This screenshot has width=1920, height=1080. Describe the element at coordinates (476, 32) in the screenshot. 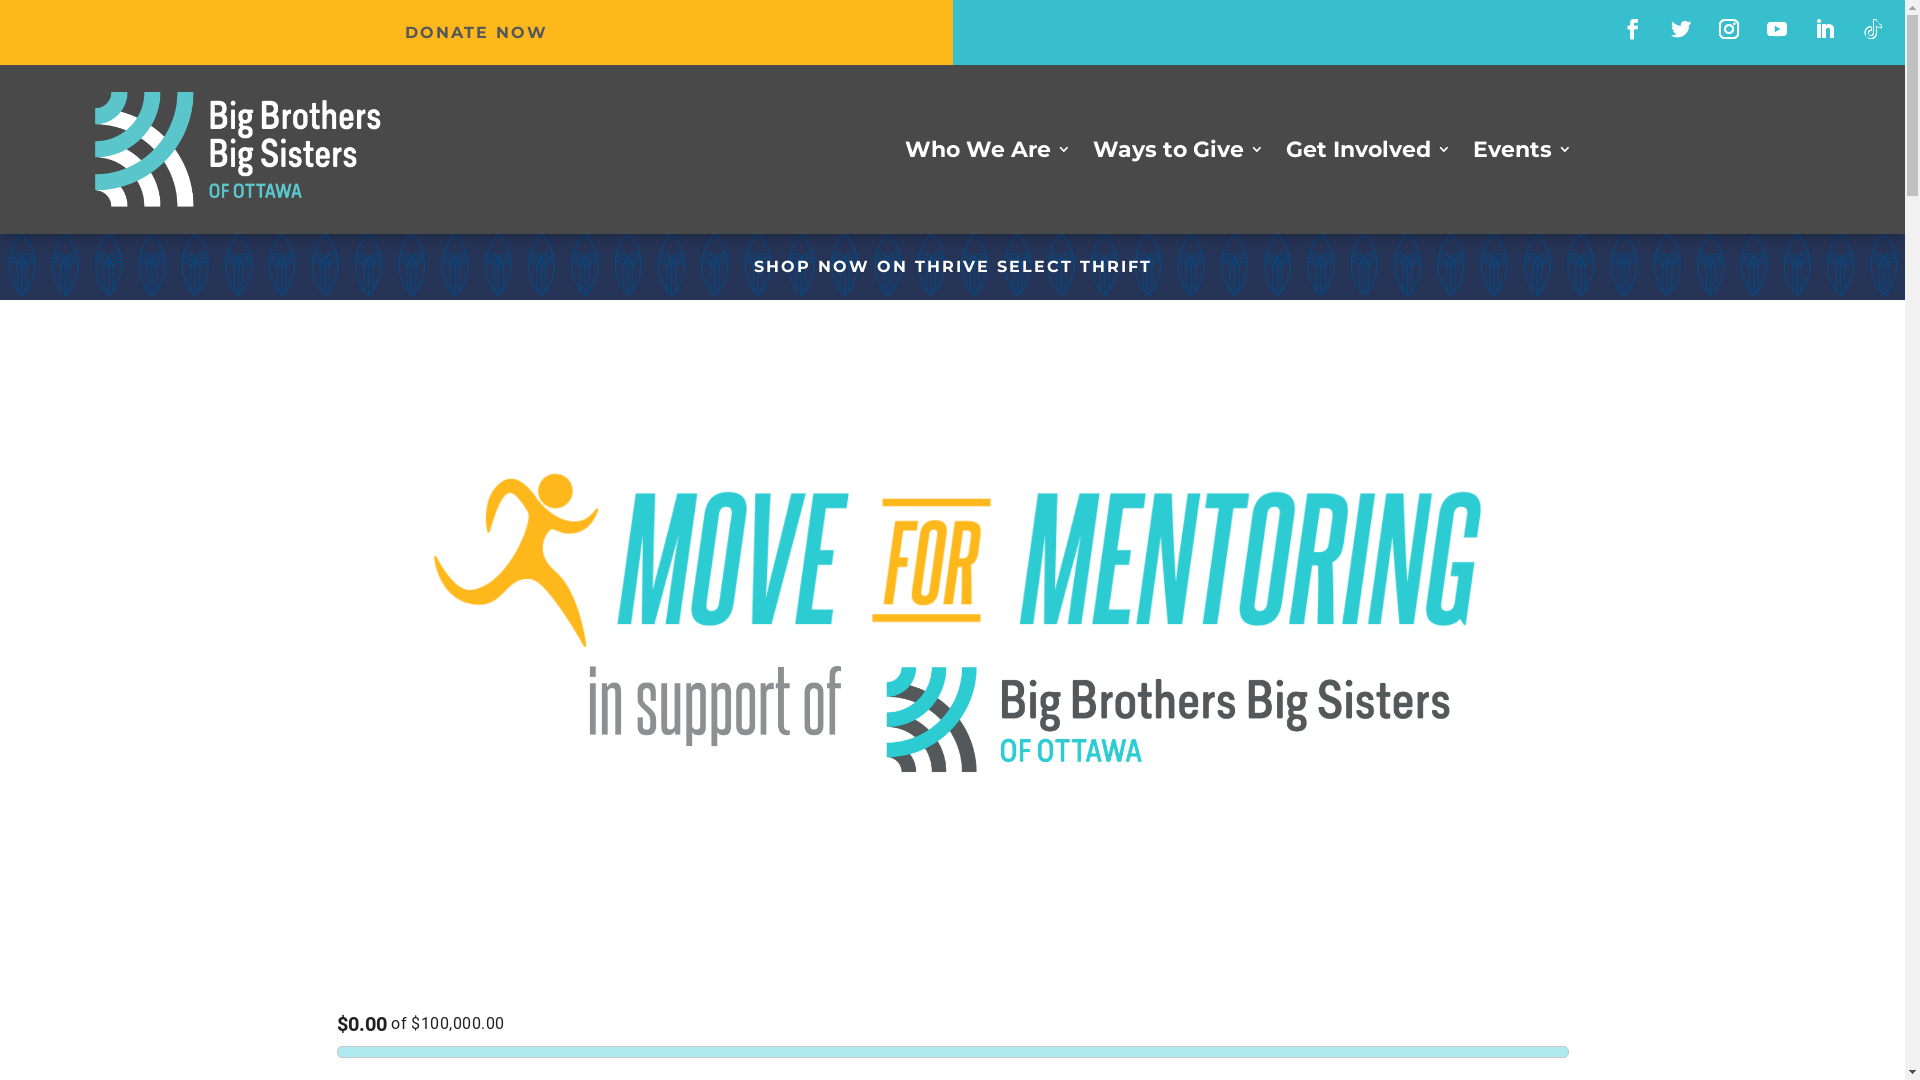

I see `DONATE NOW` at that location.